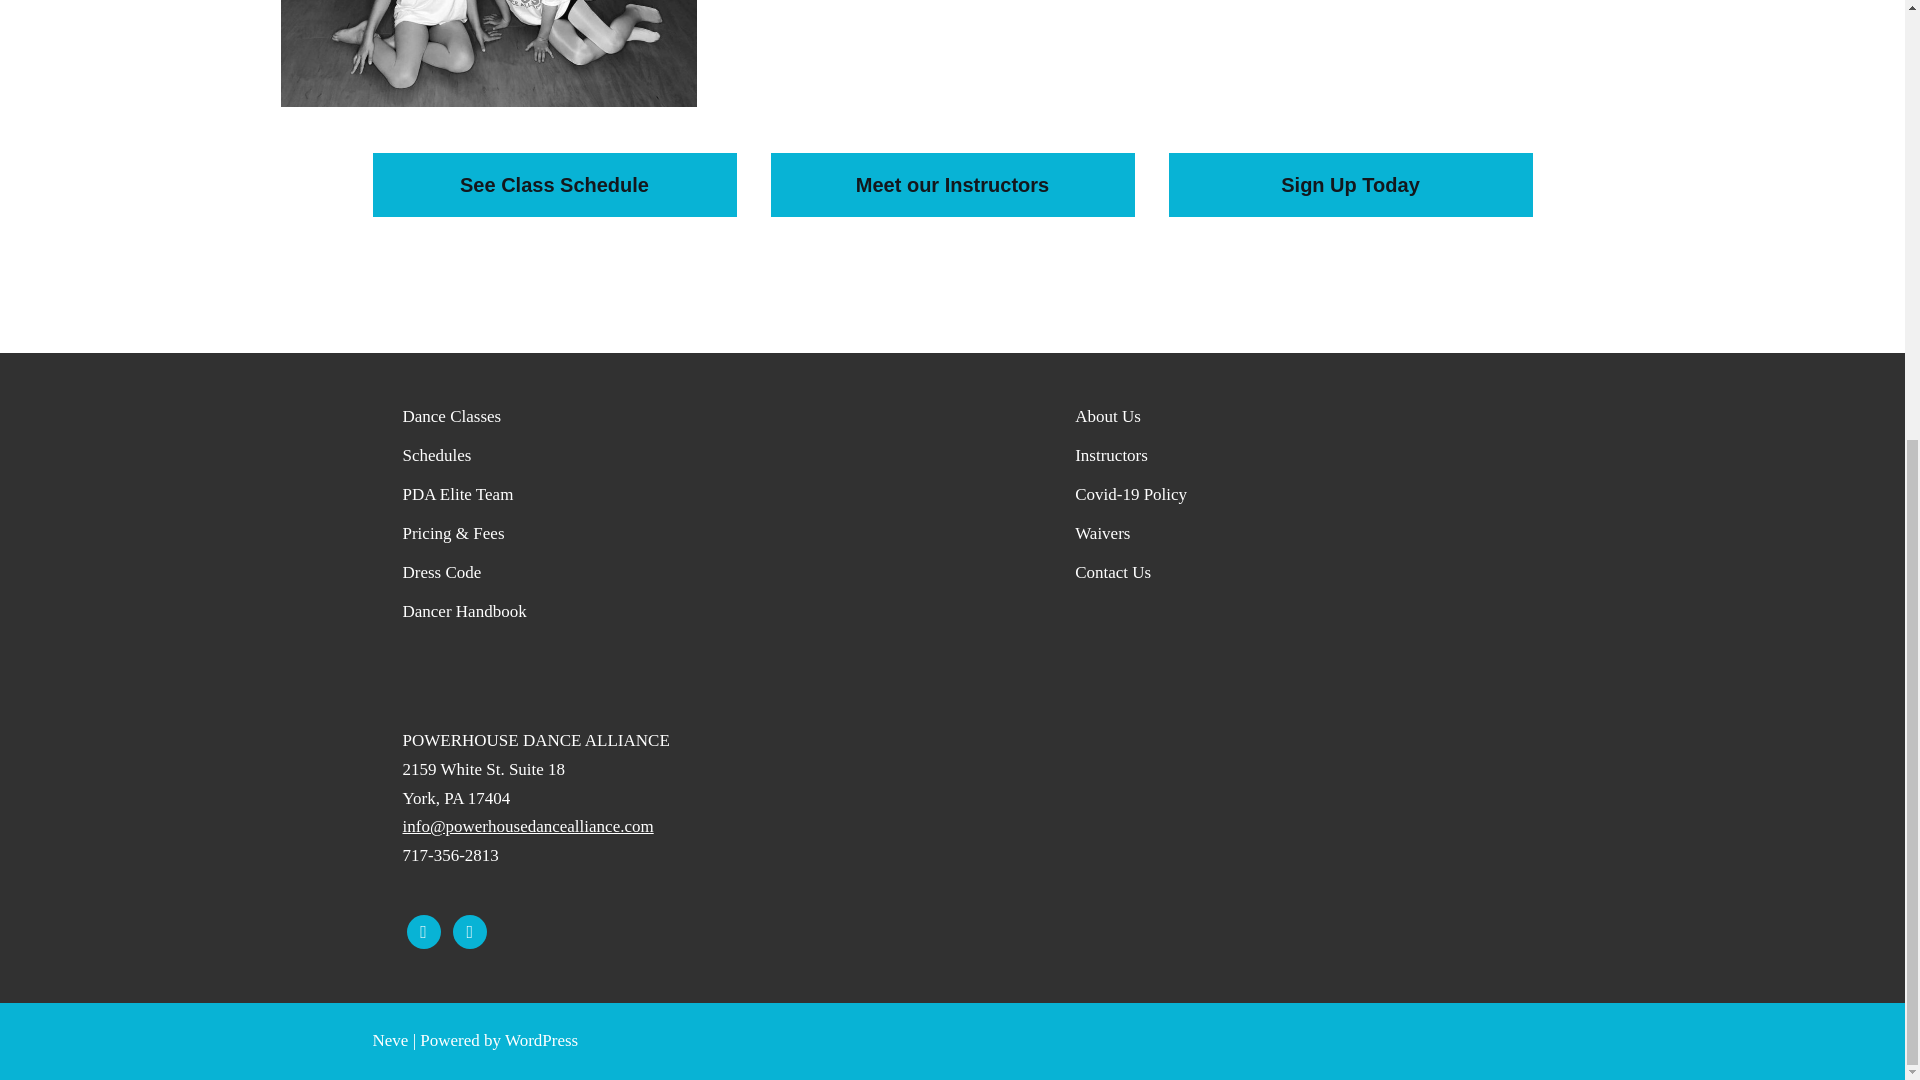  Describe the element at coordinates (422, 930) in the screenshot. I see `Facebook` at that location.